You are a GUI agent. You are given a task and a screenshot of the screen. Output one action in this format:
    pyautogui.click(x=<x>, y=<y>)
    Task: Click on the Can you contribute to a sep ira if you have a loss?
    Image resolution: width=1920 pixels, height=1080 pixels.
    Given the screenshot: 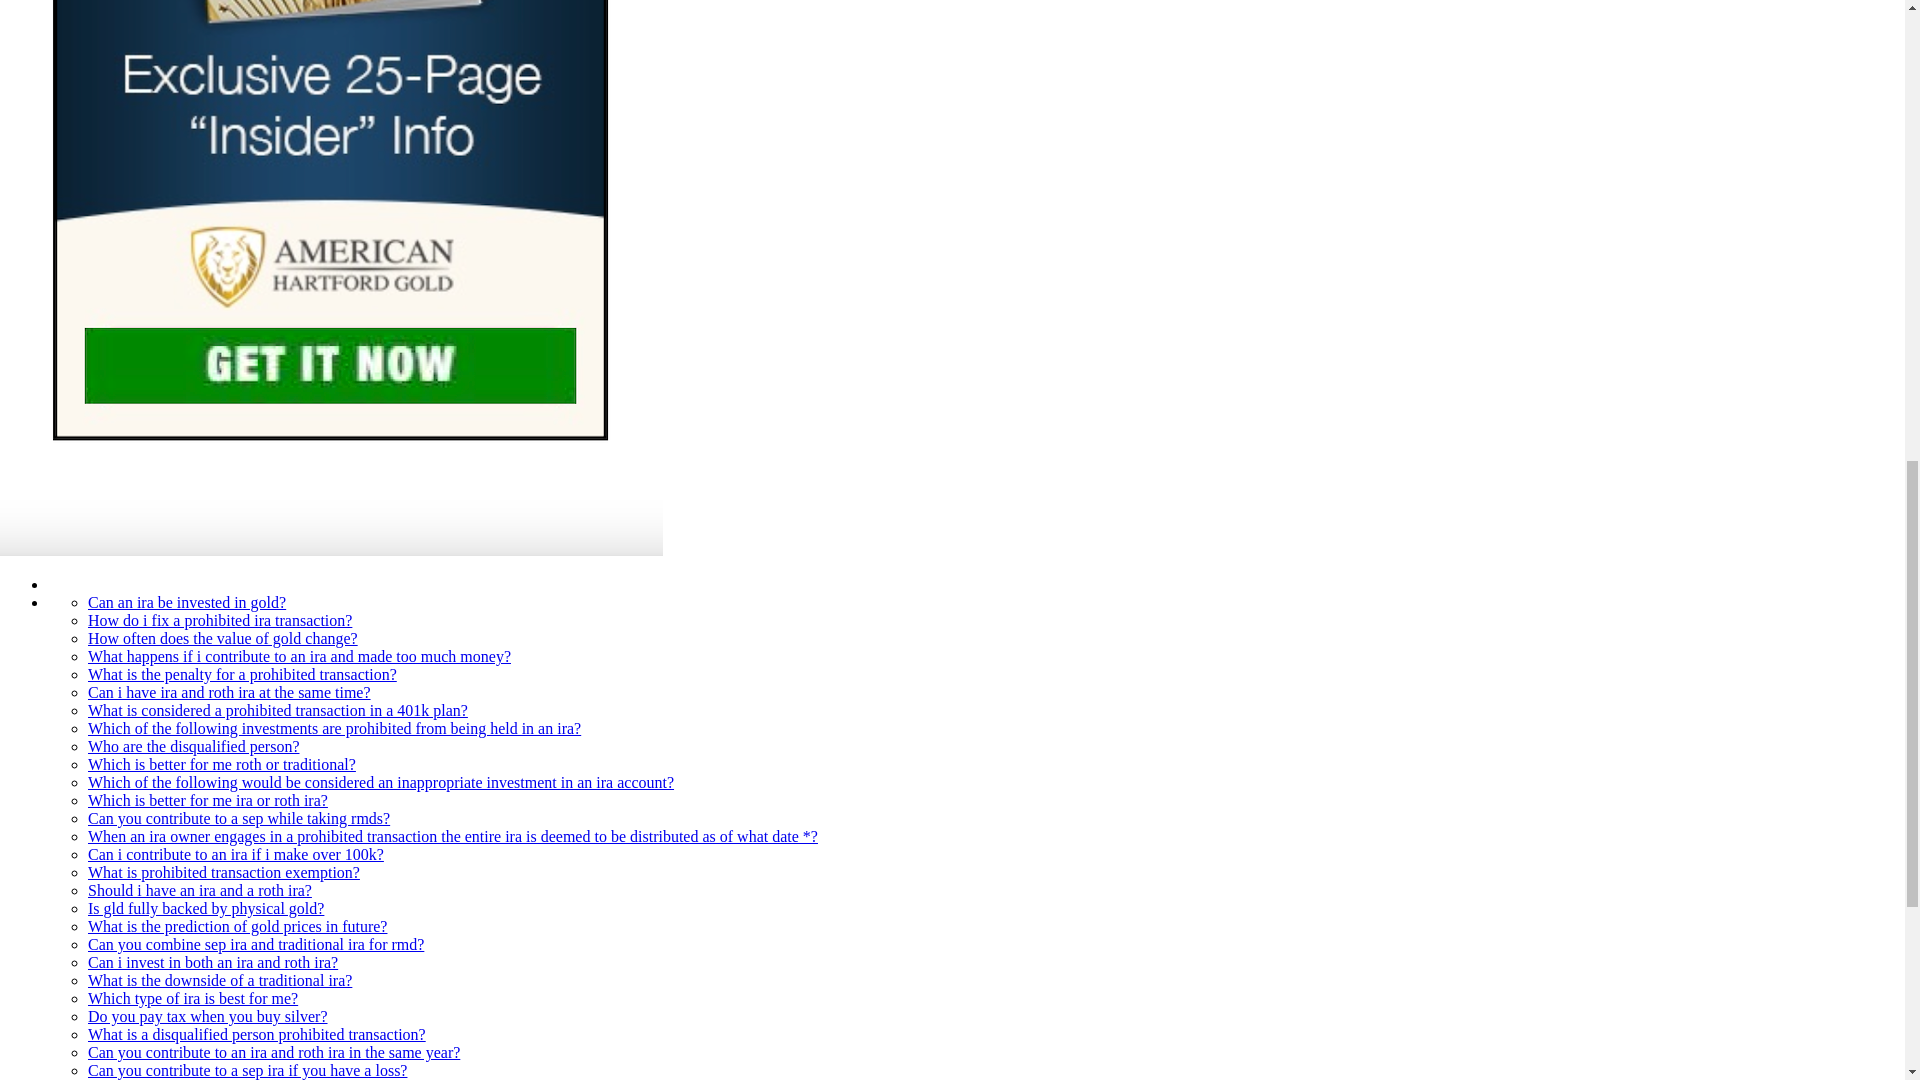 What is the action you would take?
    pyautogui.click(x=248, y=1070)
    